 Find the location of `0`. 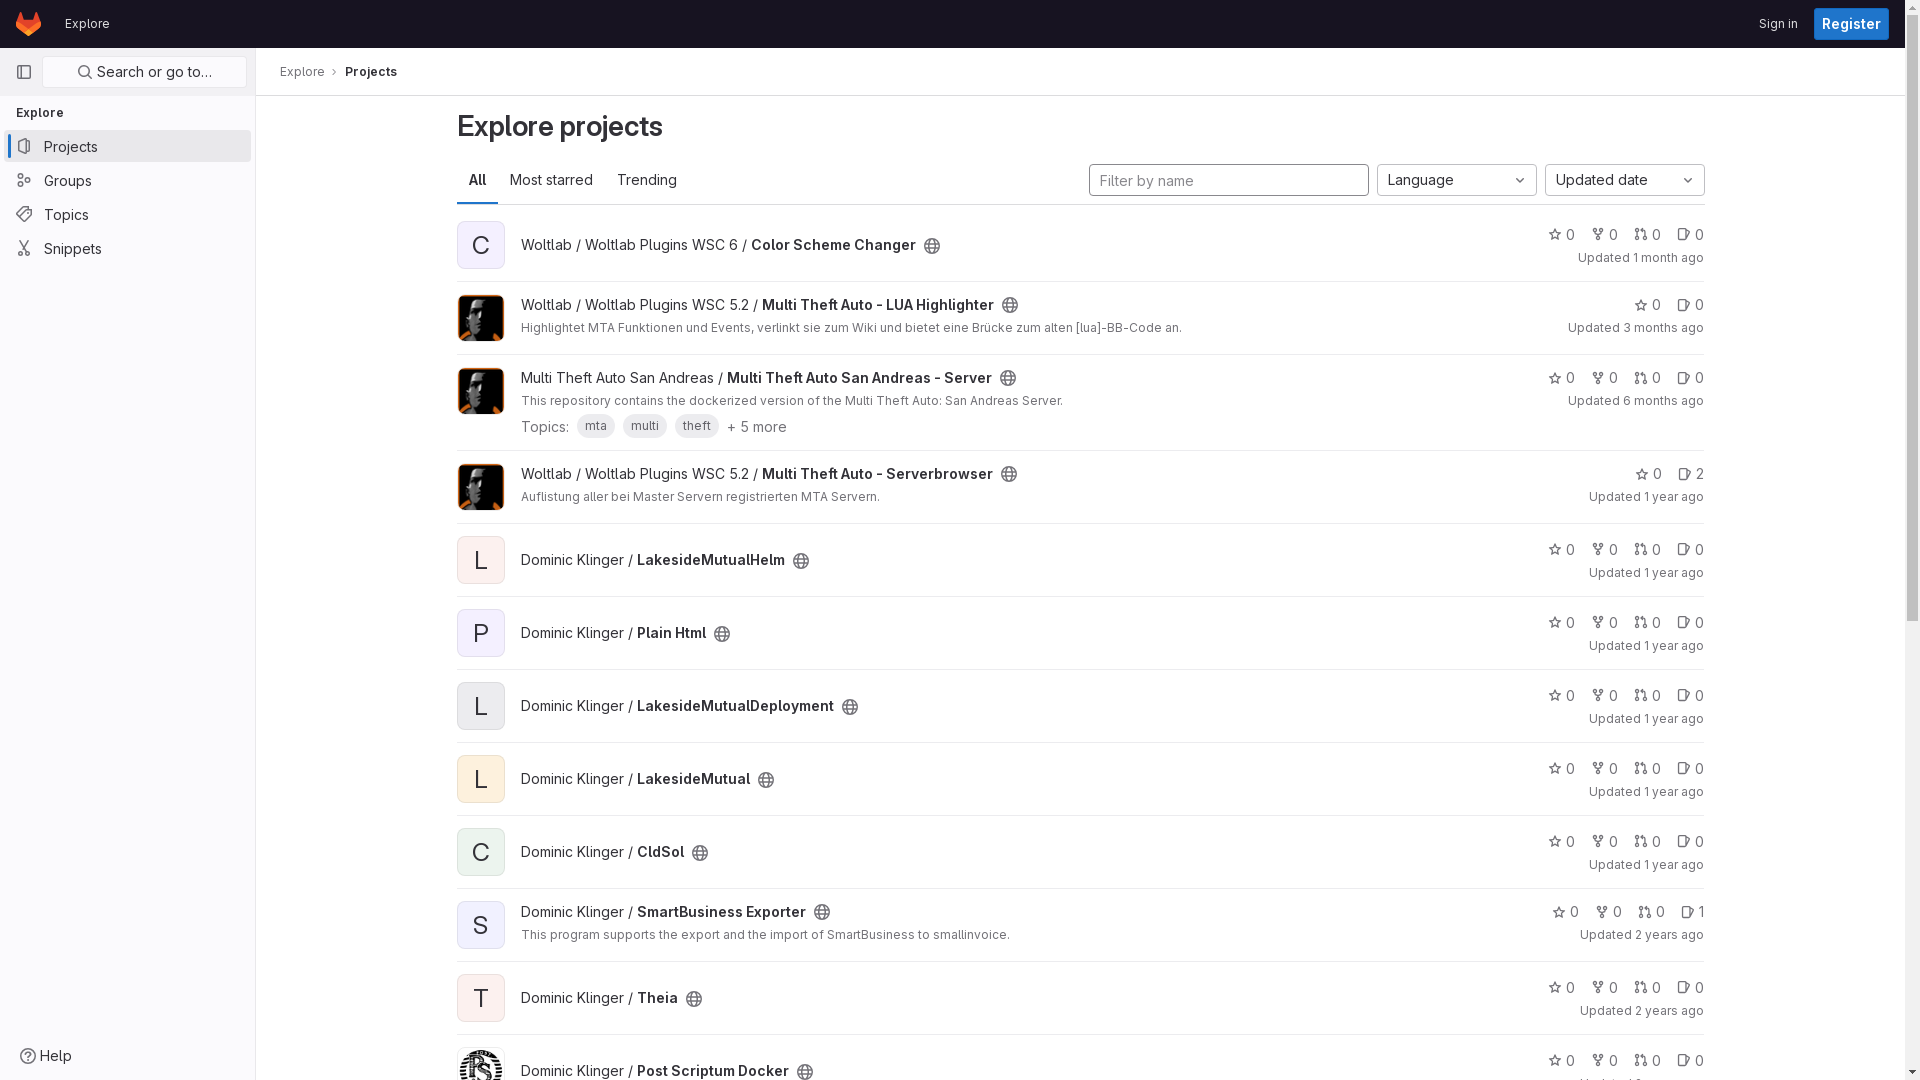

0 is located at coordinates (1604, 696).